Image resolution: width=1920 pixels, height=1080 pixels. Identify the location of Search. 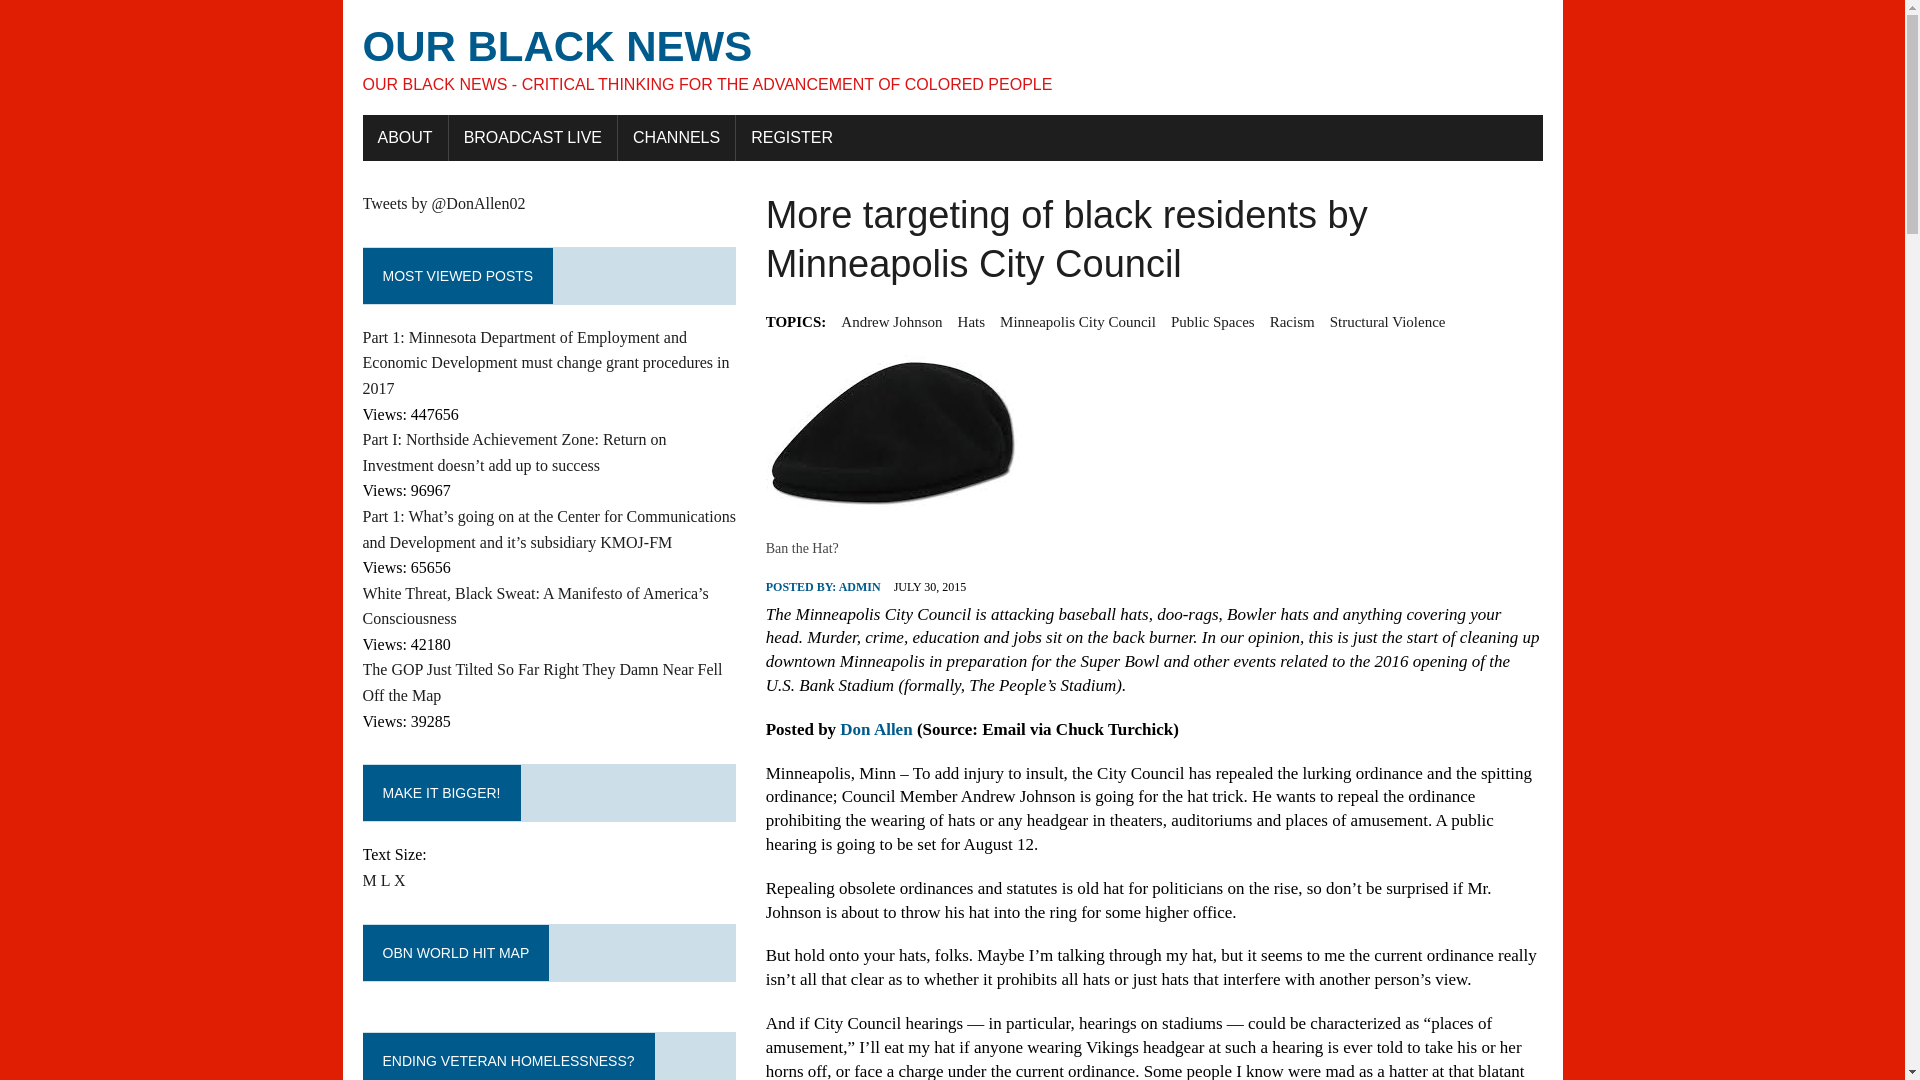
(100, 19).